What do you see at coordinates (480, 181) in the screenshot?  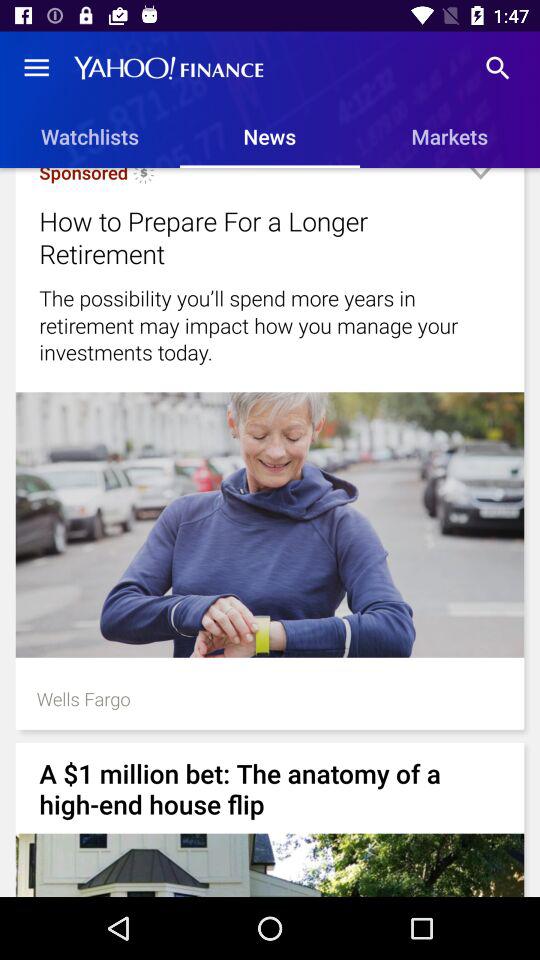 I see `launch the item below markets` at bounding box center [480, 181].